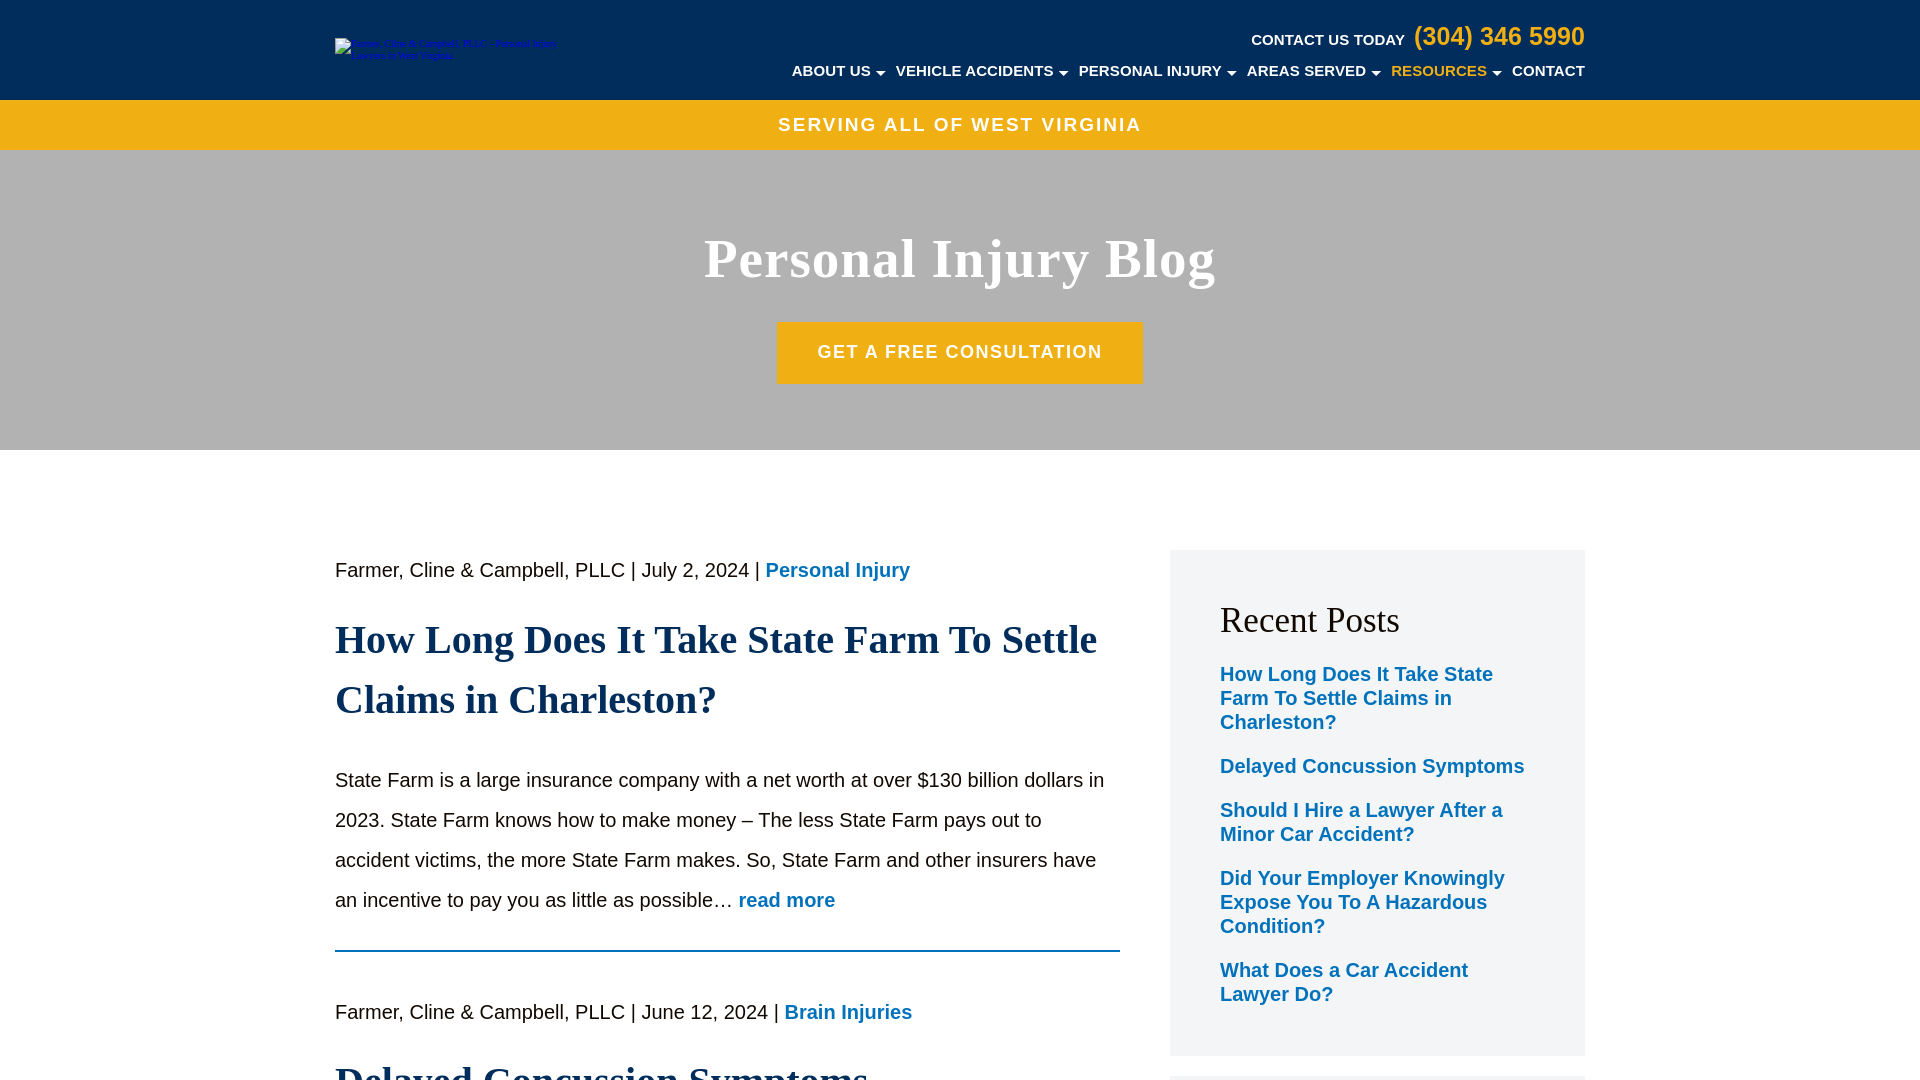 The image size is (1920, 1080). Describe the element at coordinates (831, 70) in the screenshot. I see `ABOUT US` at that location.